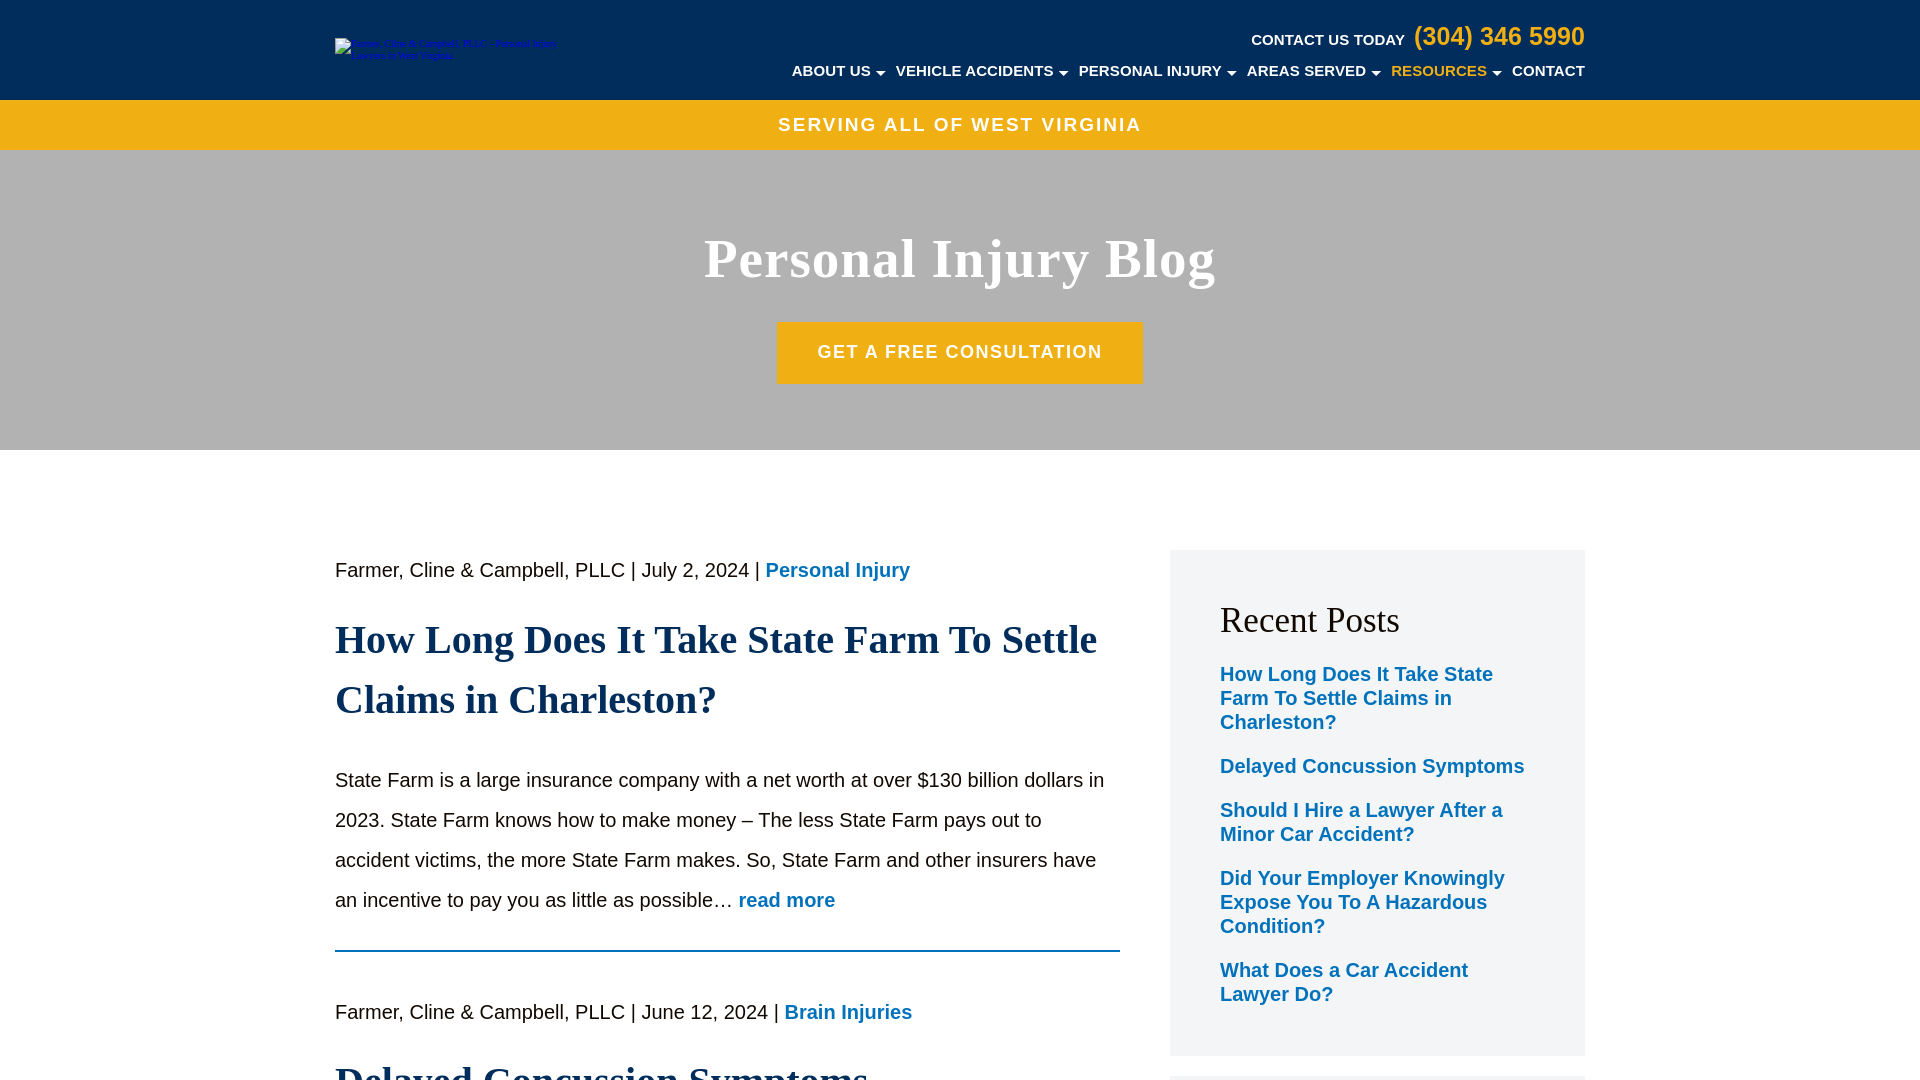 The image size is (1920, 1080). Describe the element at coordinates (831, 70) in the screenshot. I see `ABOUT US` at that location.